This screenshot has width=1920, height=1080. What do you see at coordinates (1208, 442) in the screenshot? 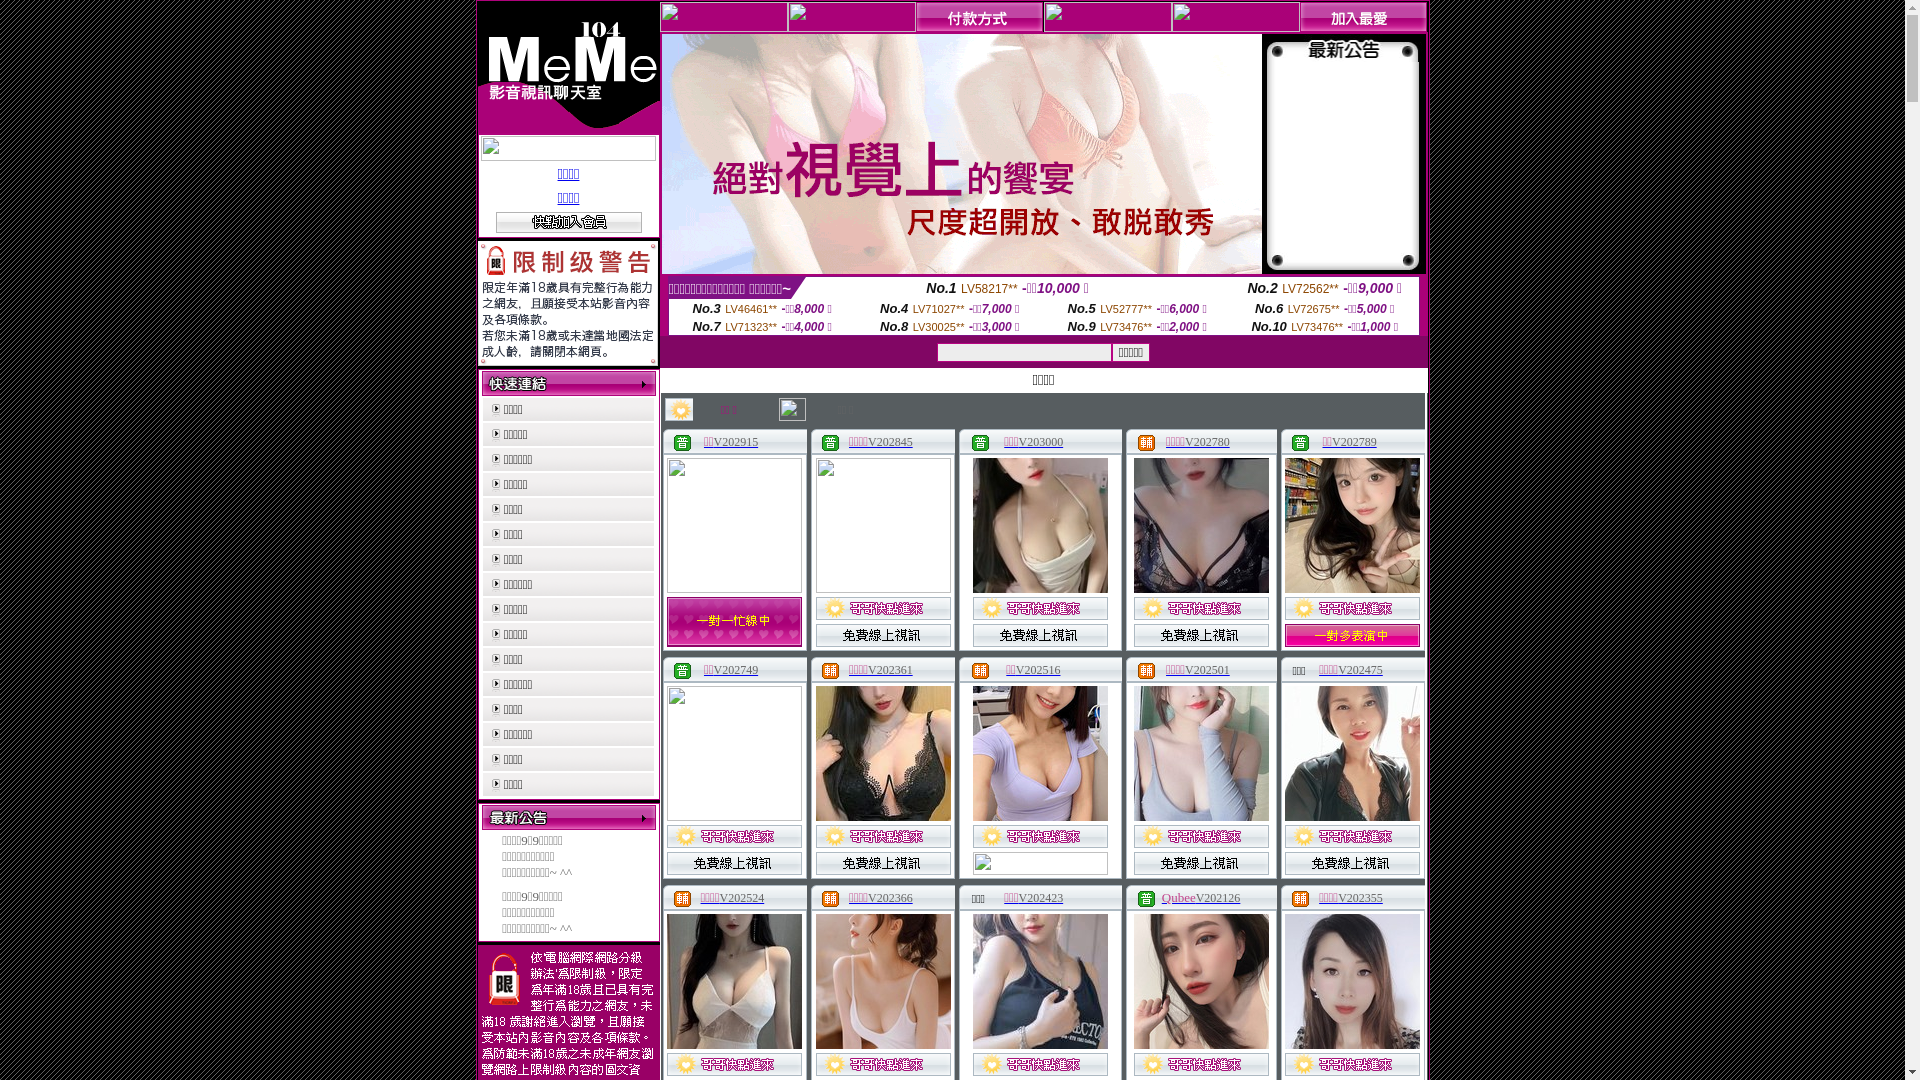
I see `V202780` at bounding box center [1208, 442].